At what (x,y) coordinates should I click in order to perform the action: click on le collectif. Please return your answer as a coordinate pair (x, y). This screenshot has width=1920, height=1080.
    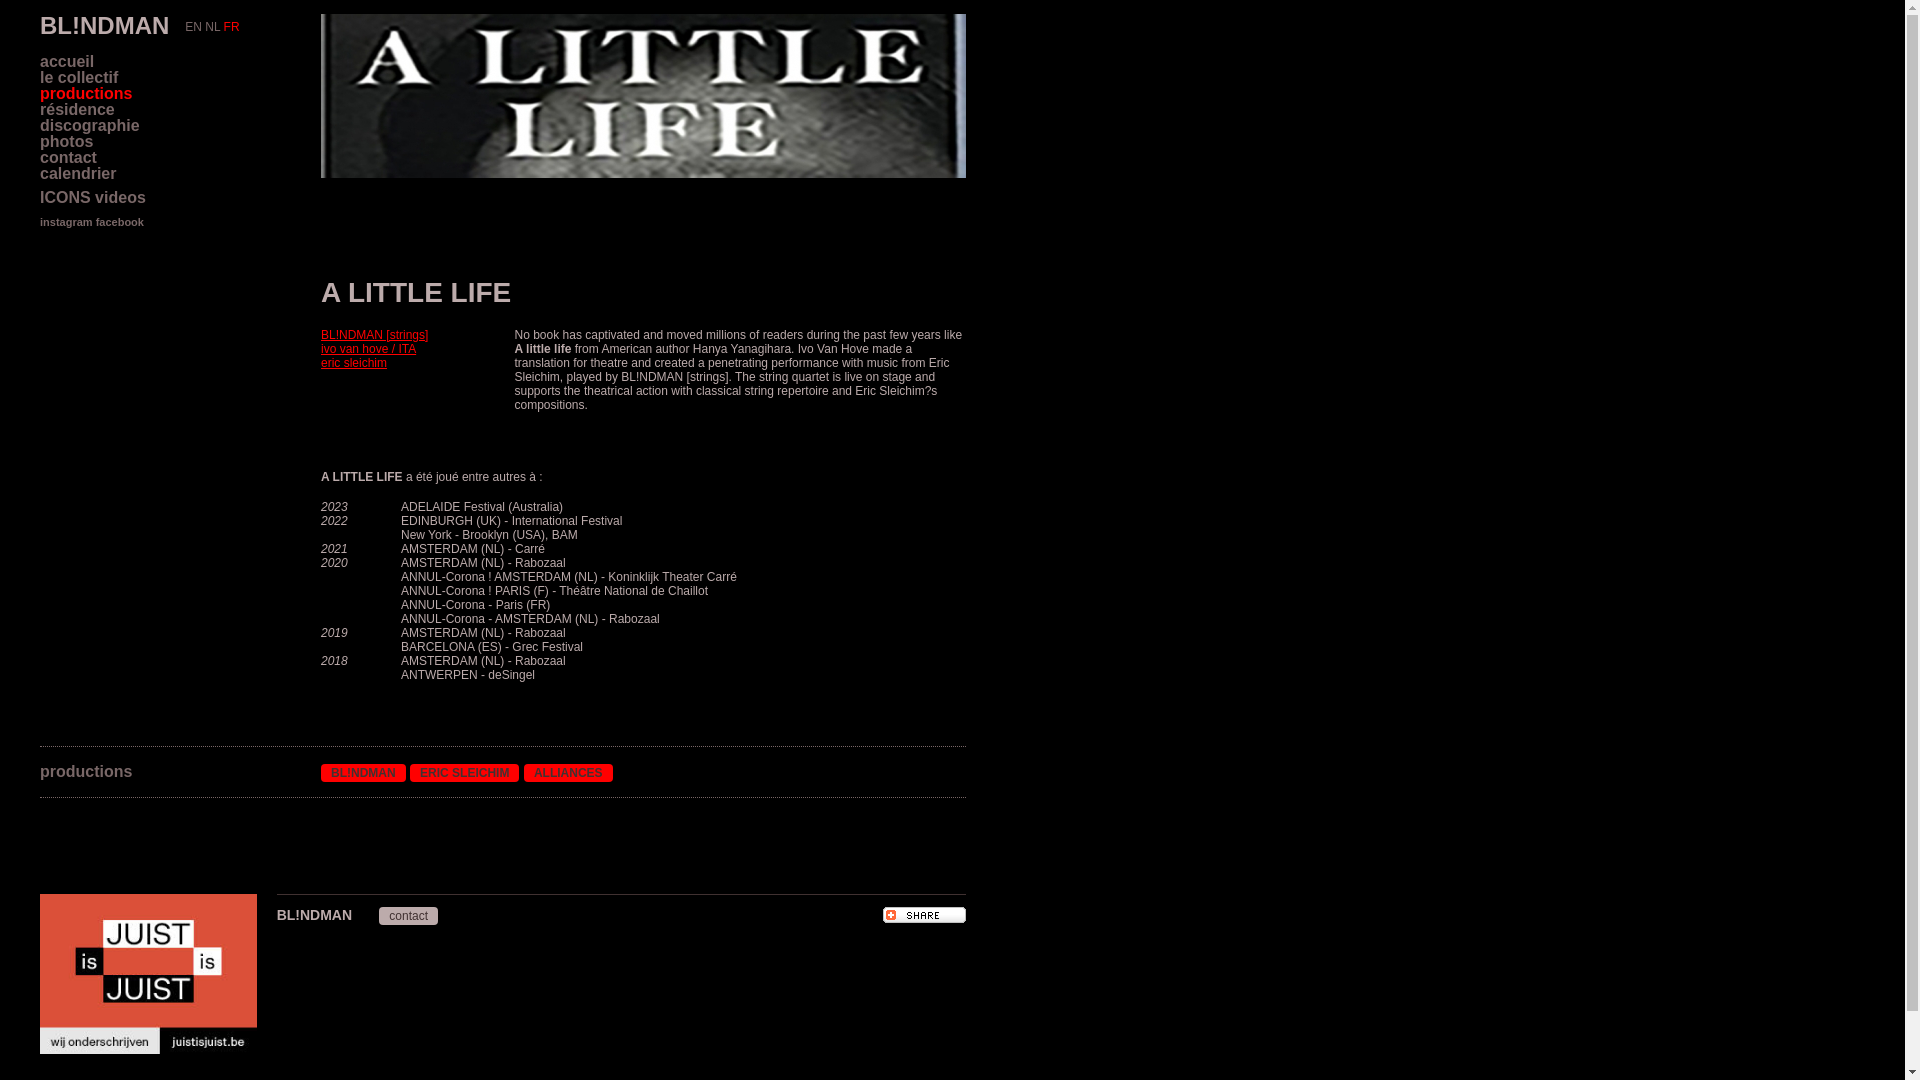
    Looking at the image, I should click on (79, 78).